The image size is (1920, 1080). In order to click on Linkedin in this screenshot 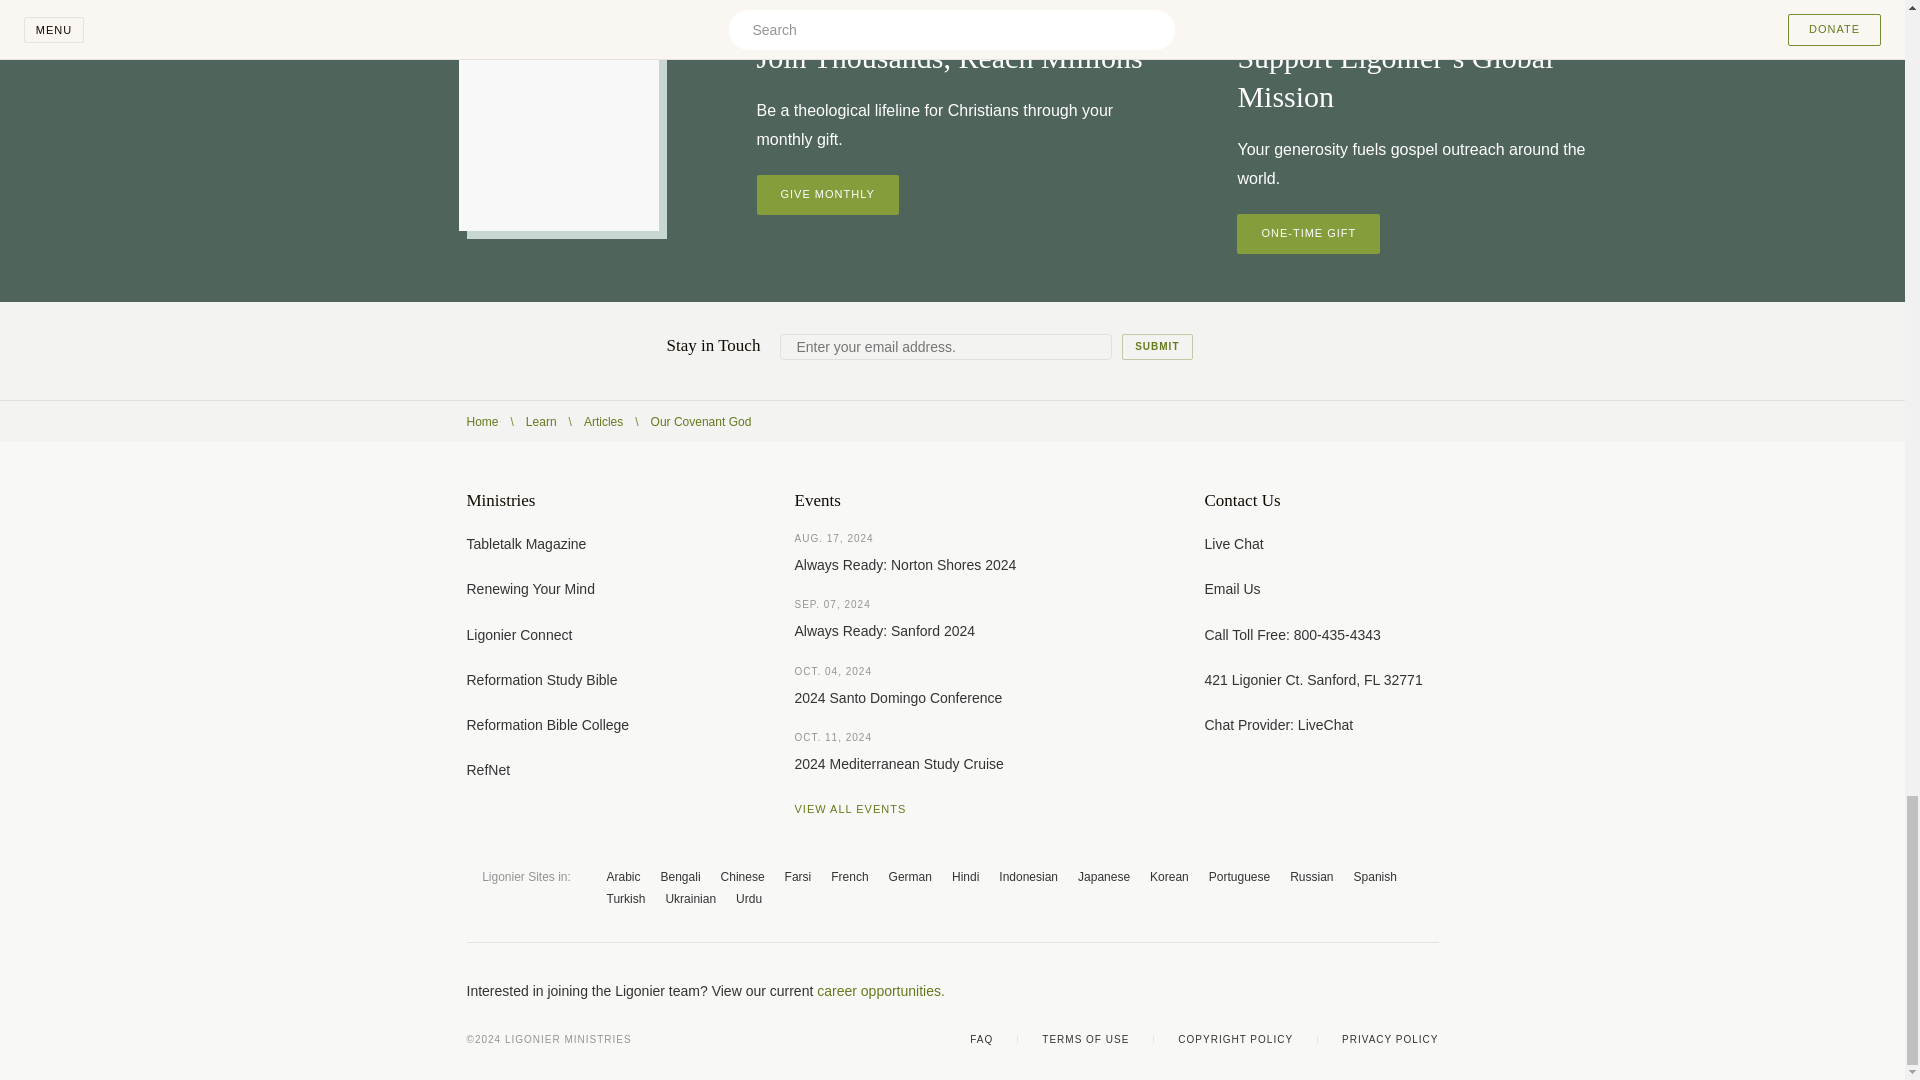, I will do `click(1429, 990)`.